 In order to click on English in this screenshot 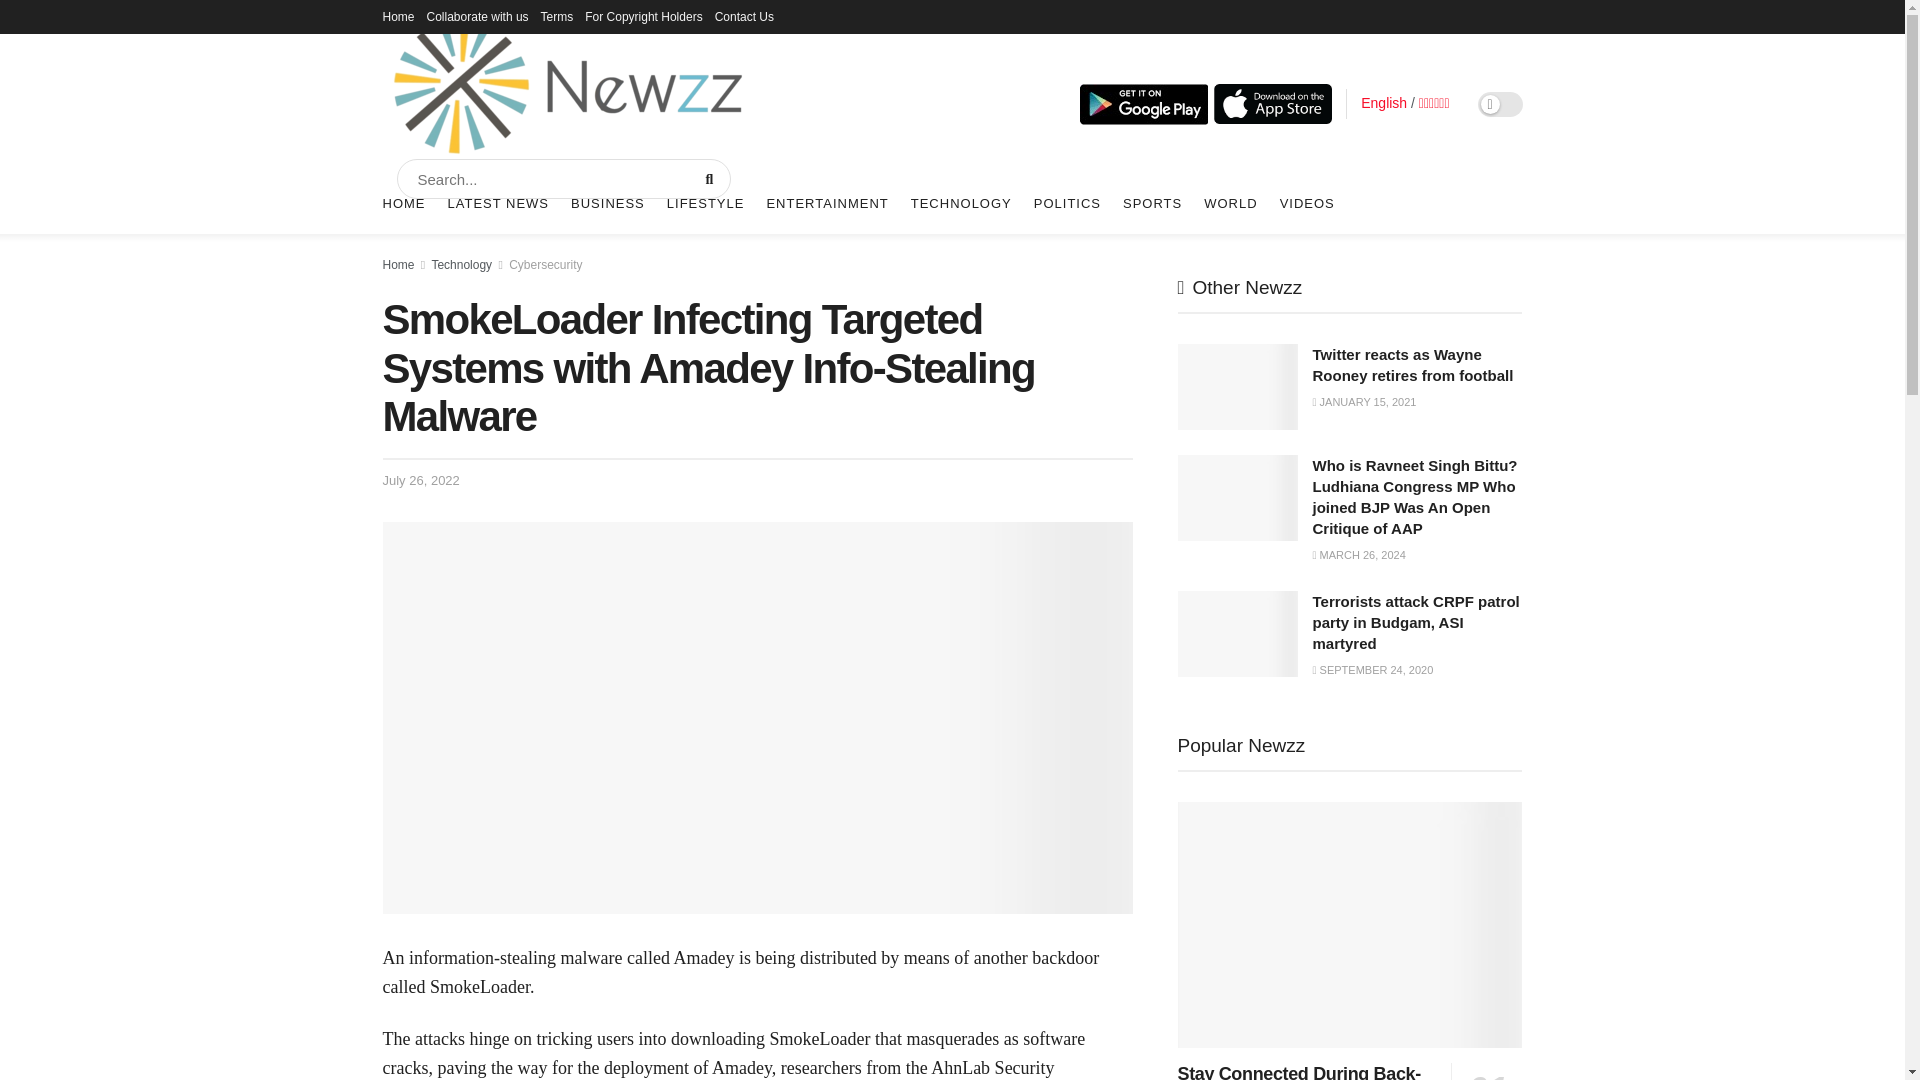, I will do `click(1384, 103)`.